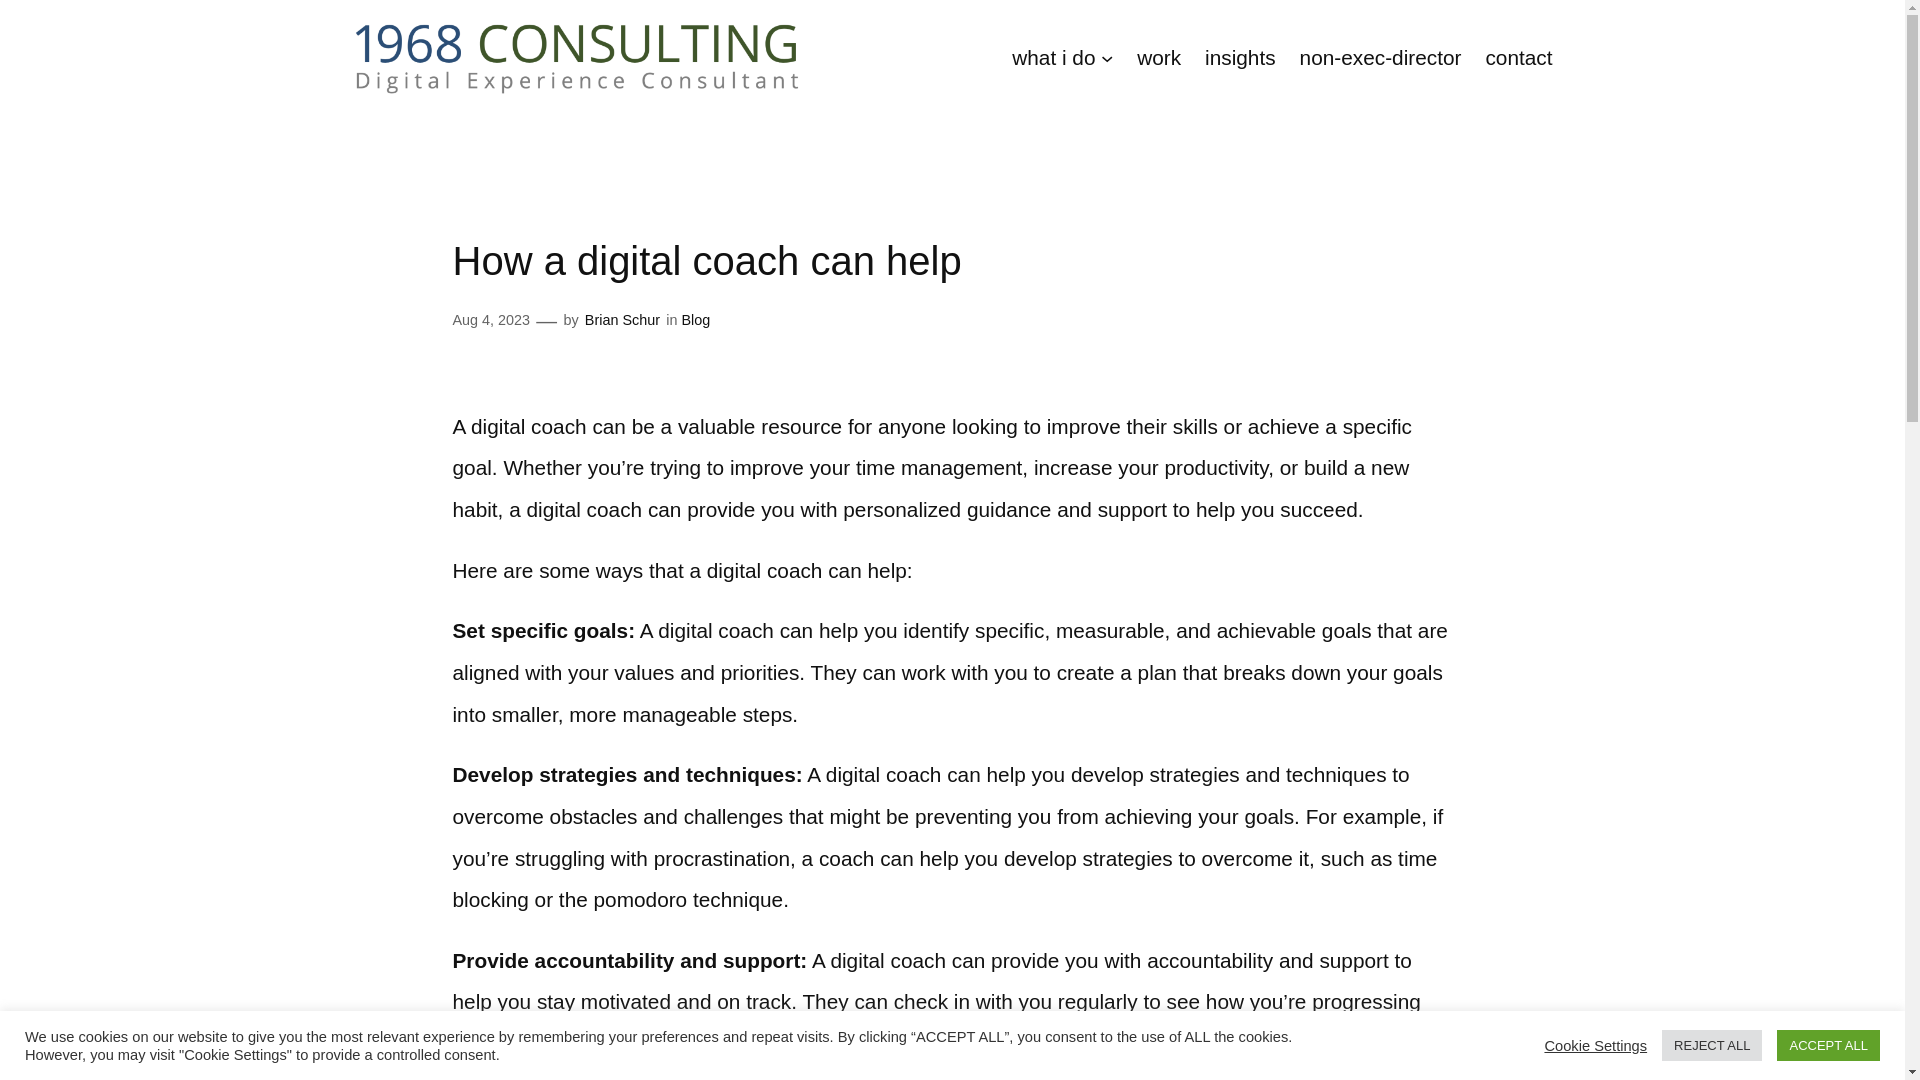 The height and width of the screenshot is (1080, 1920). Describe the element at coordinates (1595, 1044) in the screenshot. I see `Cookie Settings` at that location.